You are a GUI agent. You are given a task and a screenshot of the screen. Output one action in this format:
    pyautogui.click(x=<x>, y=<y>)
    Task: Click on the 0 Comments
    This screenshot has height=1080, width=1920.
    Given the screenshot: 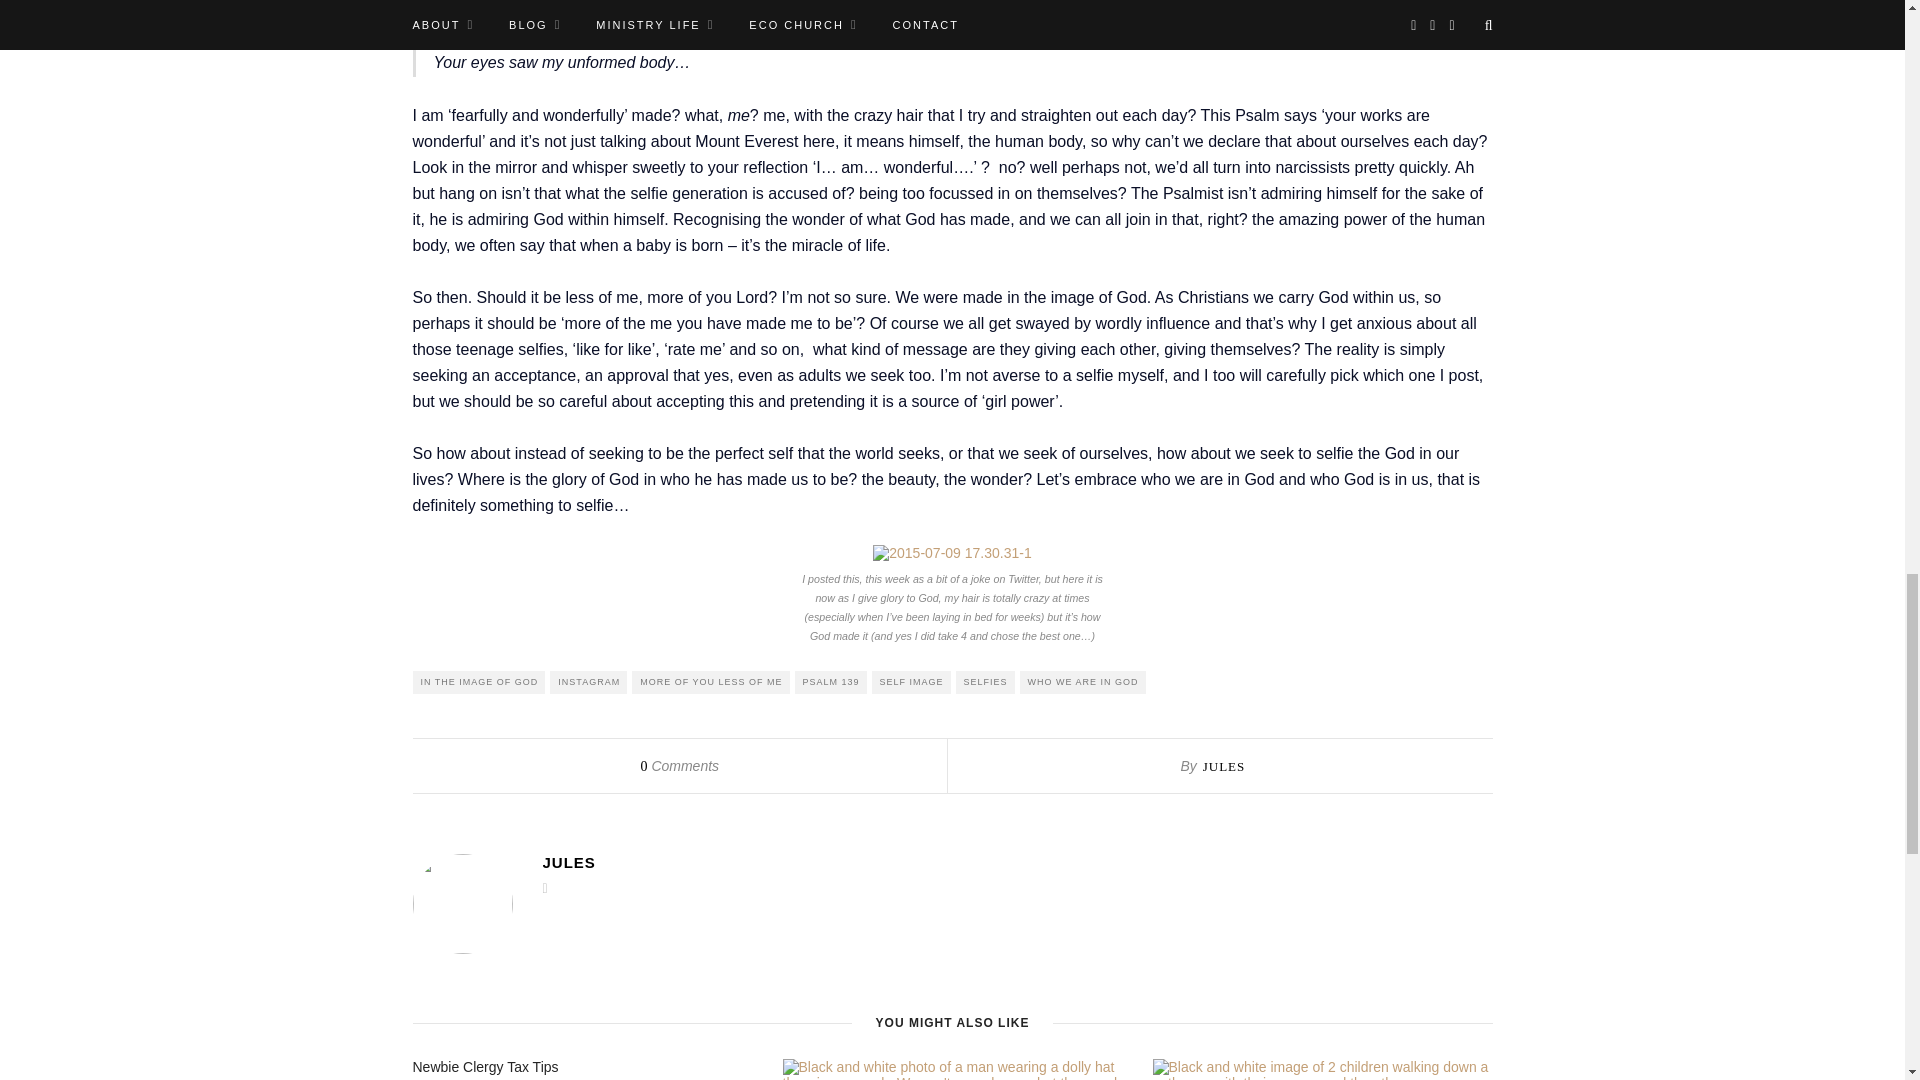 What is the action you would take?
    pyautogui.click(x=678, y=766)
    